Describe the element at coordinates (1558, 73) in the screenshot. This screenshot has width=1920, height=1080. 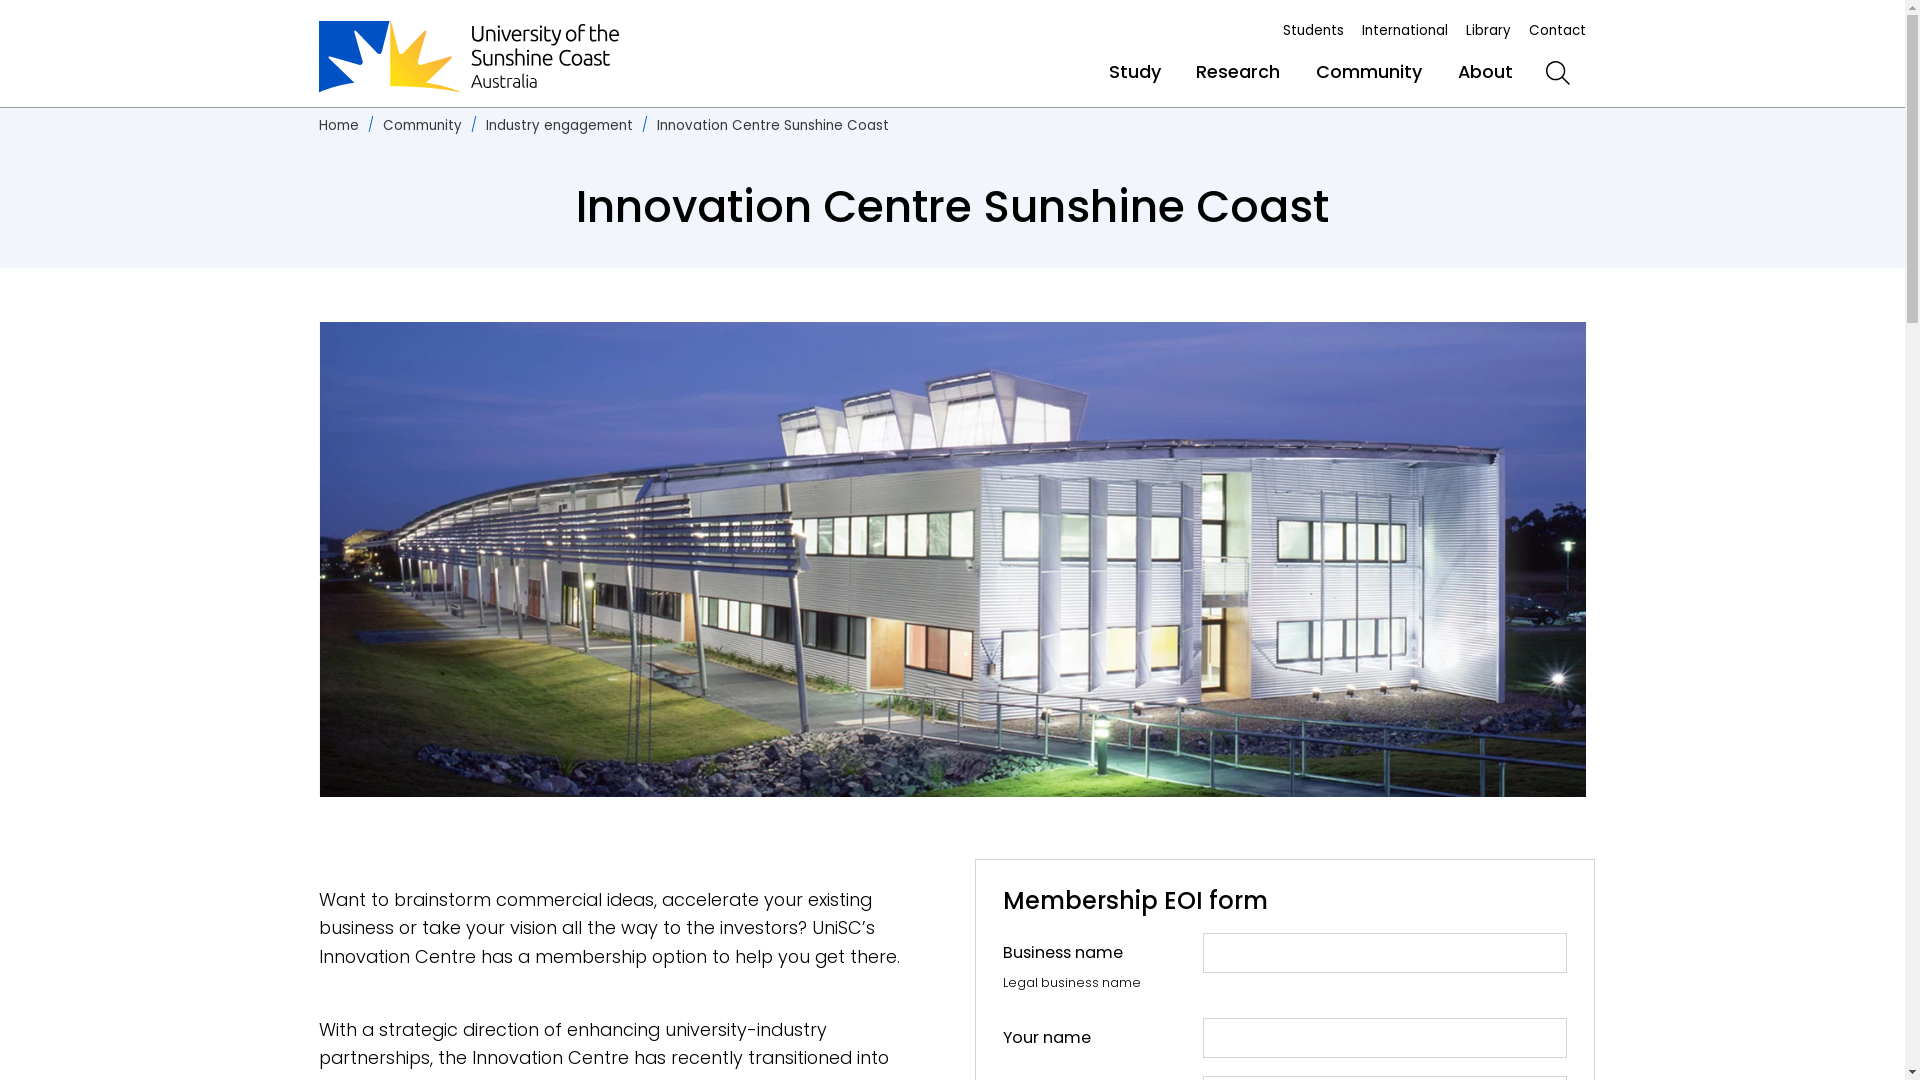
I see `Search` at that location.